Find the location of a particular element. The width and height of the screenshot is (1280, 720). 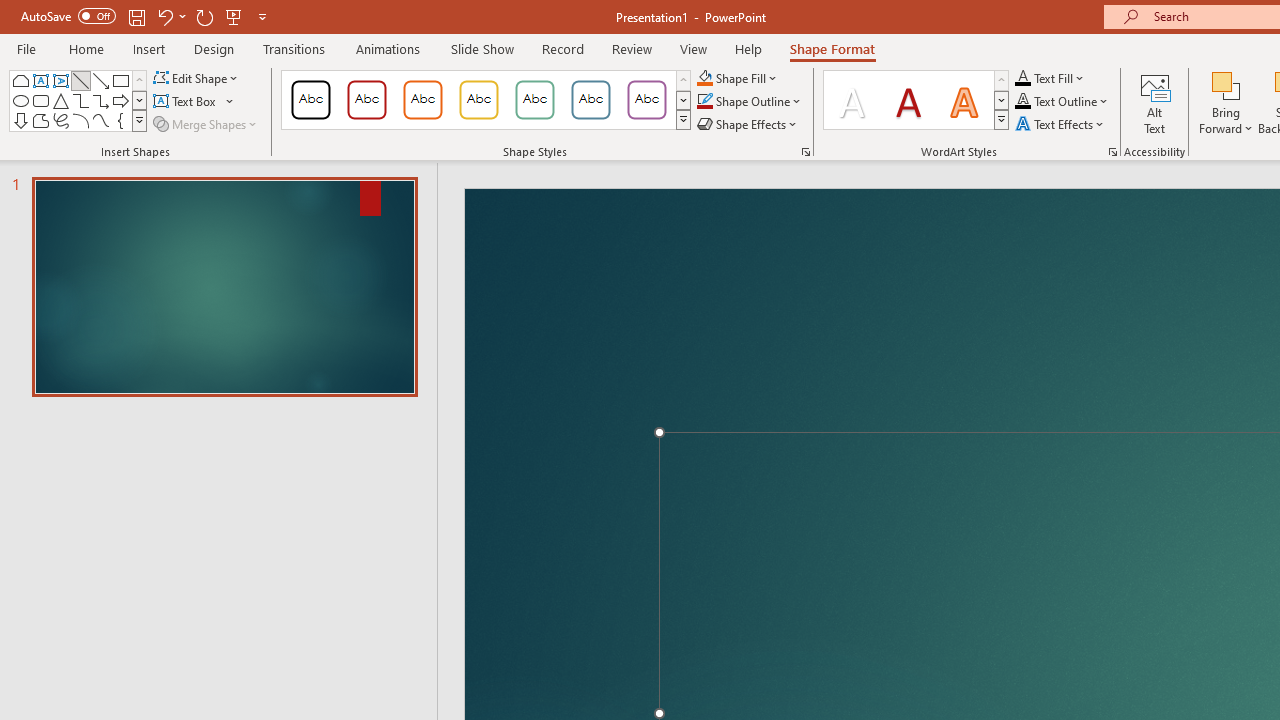

Format Text Effects... is located at coordinates (1112, 152).